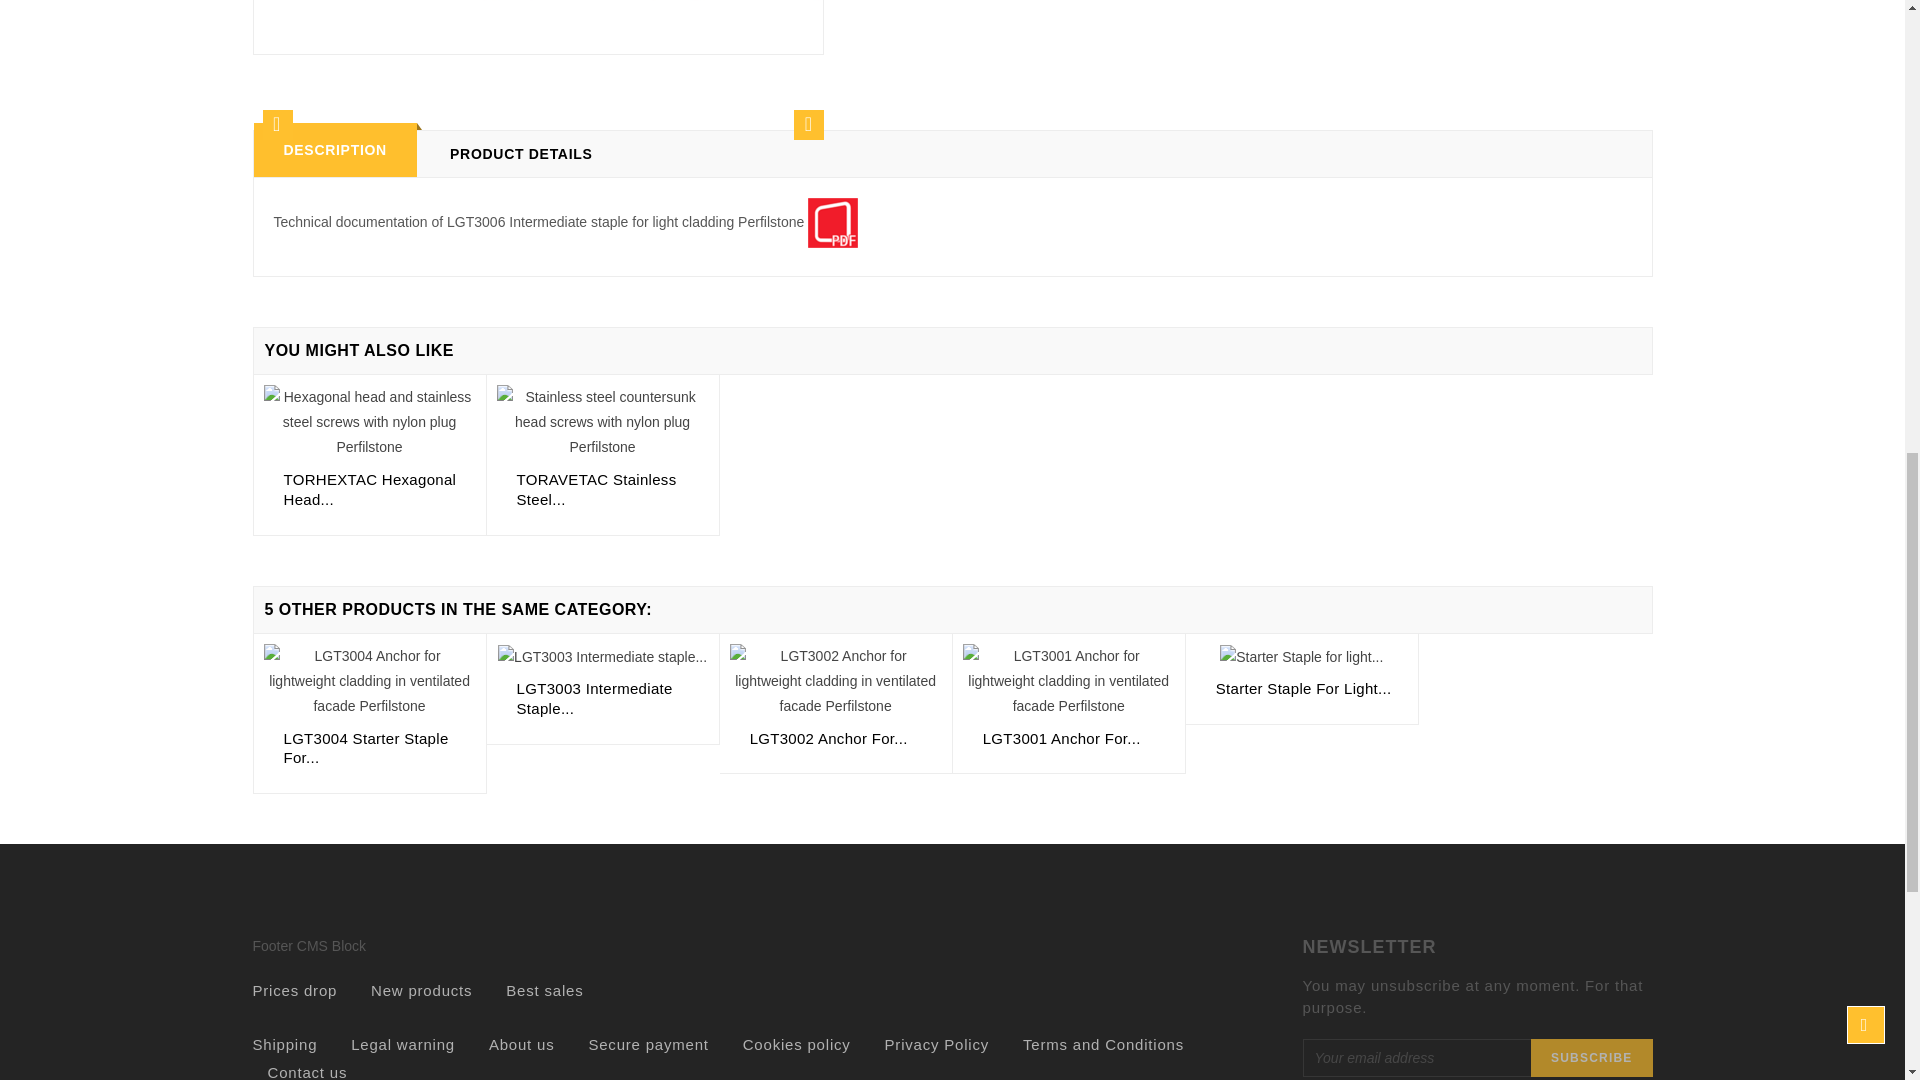 Image resolution: width=1920 pixels, height=1080 pixels. What do you see at coordinates (294, 990) in the screenshot?
I see `Our special products` at bounding box center [294, 990].